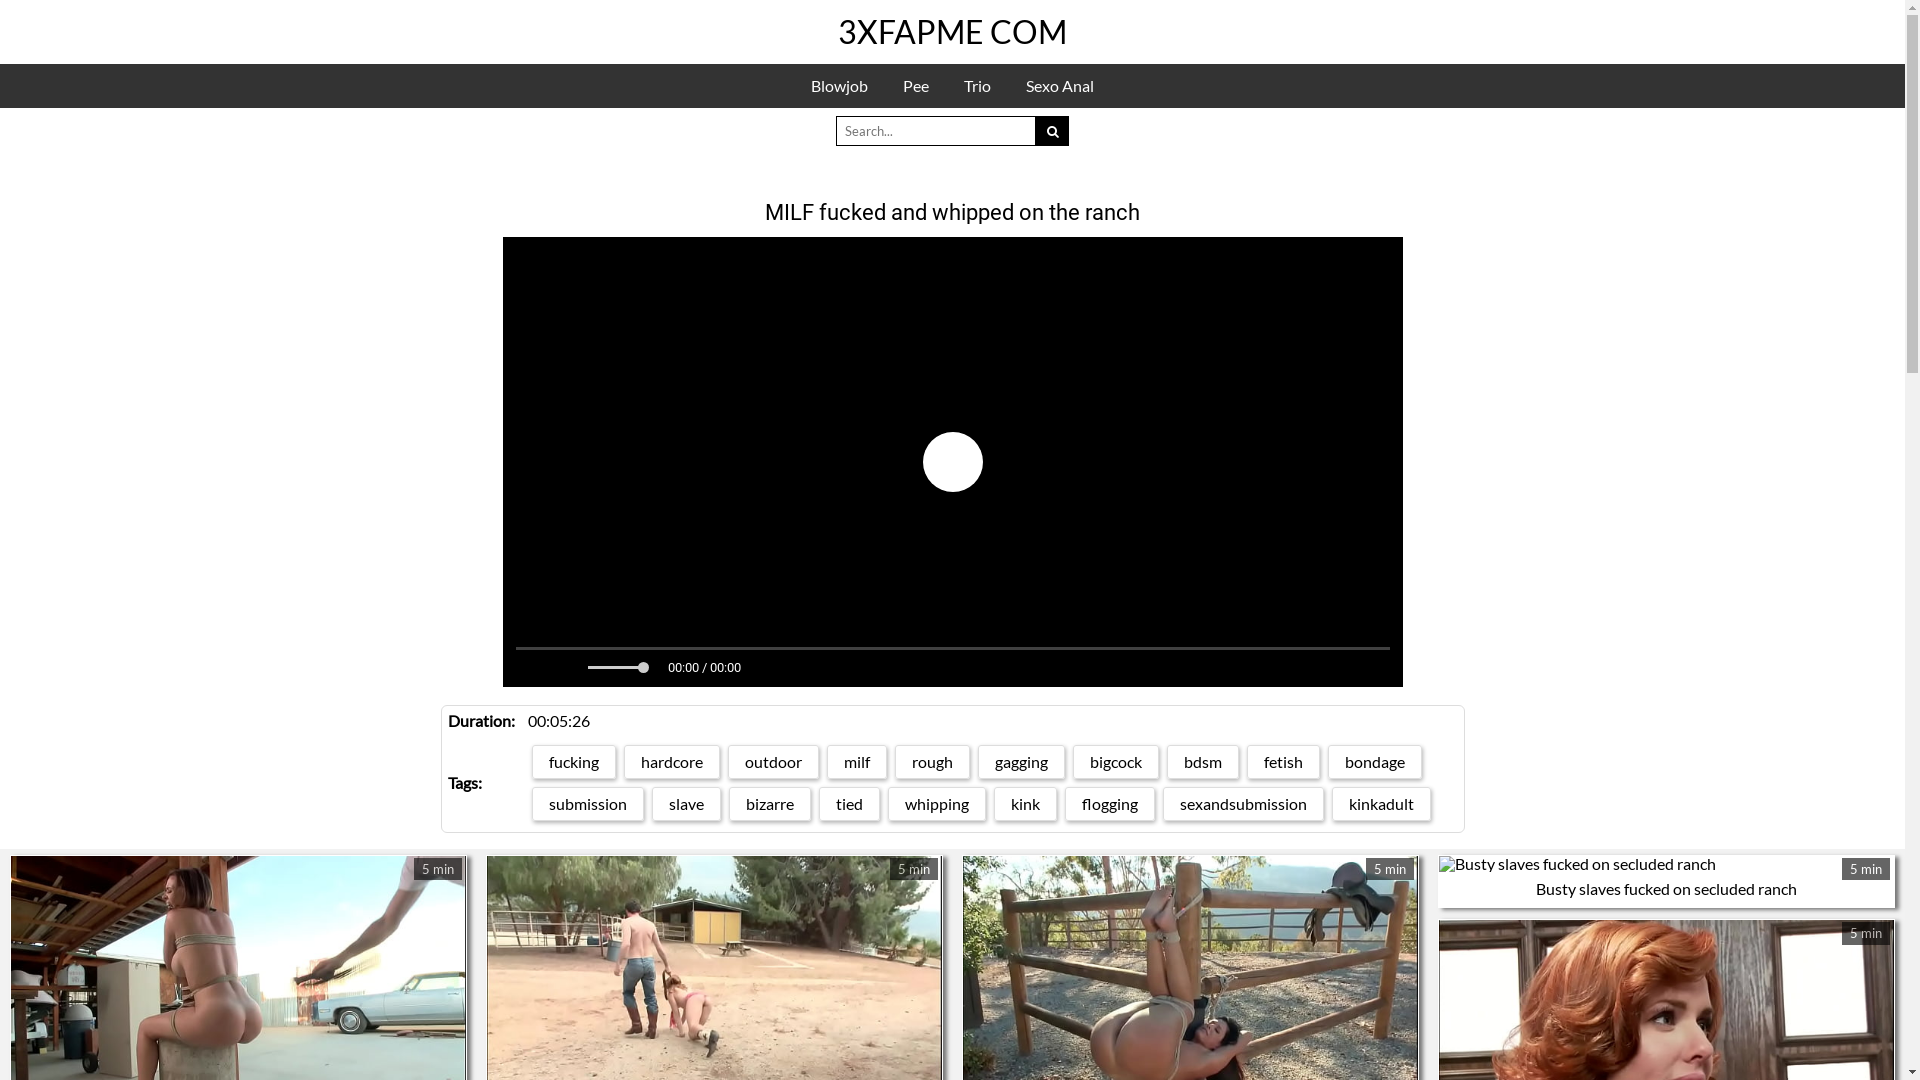 This screenshot has height=1080, width=1920. I want to click on kink, so click(1026, 712).